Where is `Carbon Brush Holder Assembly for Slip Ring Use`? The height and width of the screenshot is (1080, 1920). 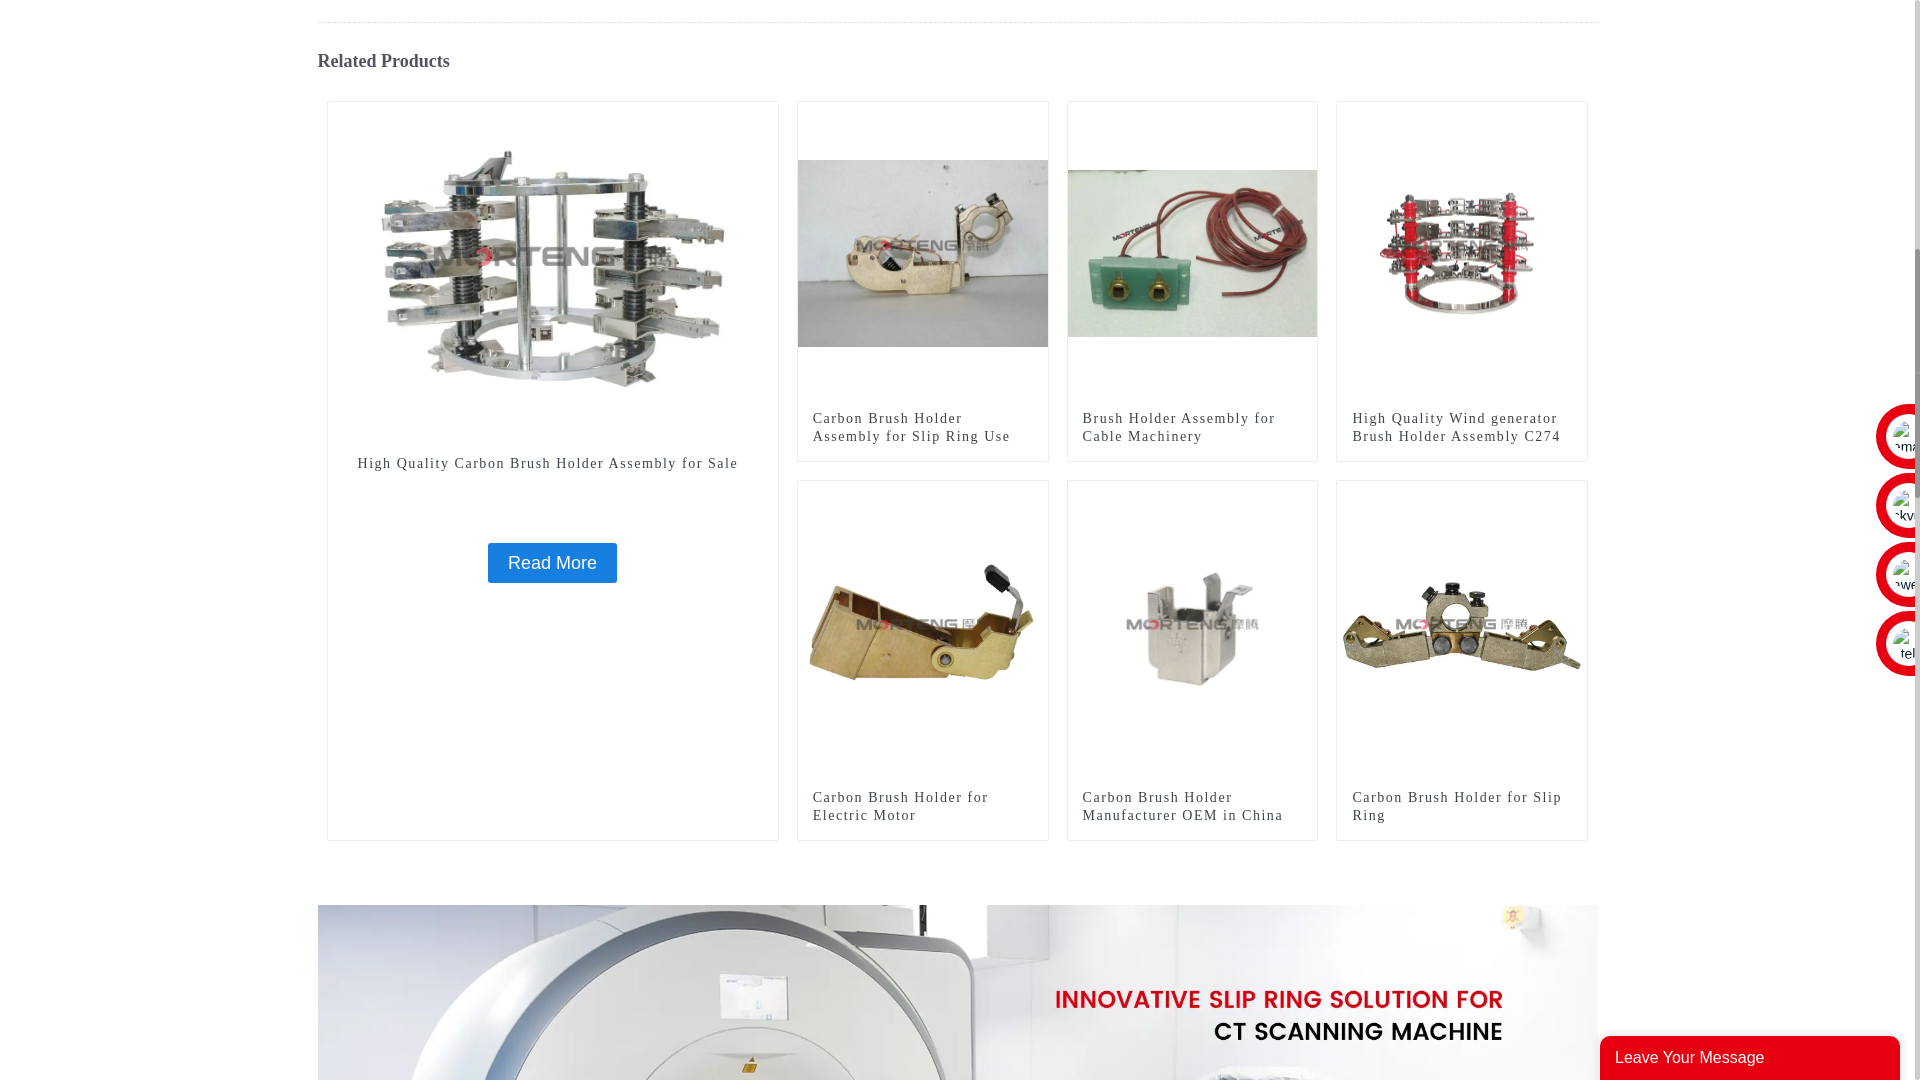 Carbon Brush Holder Assembly for Slip Ring Use is located at coordinates (922, 428).